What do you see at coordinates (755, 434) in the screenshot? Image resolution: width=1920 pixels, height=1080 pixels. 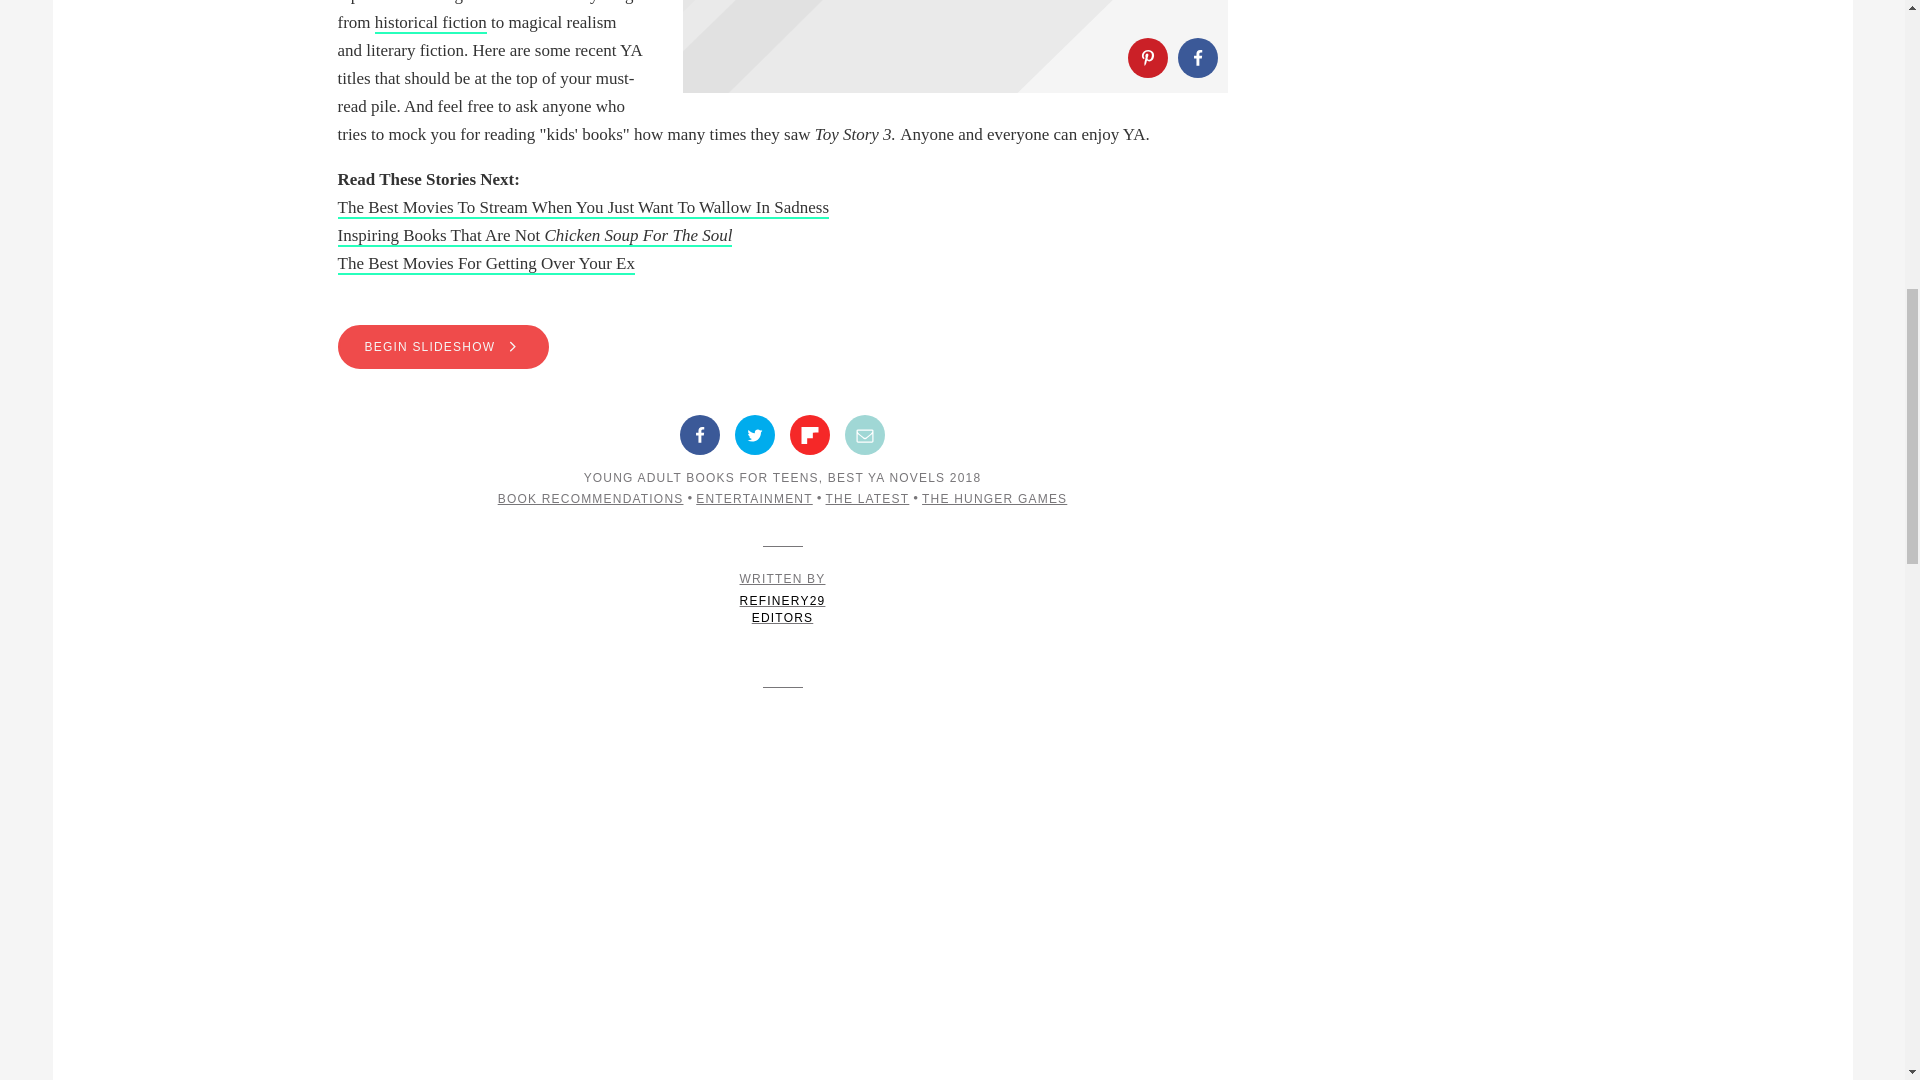 I see `Share on Twitter` at bounding box center [755, 434].